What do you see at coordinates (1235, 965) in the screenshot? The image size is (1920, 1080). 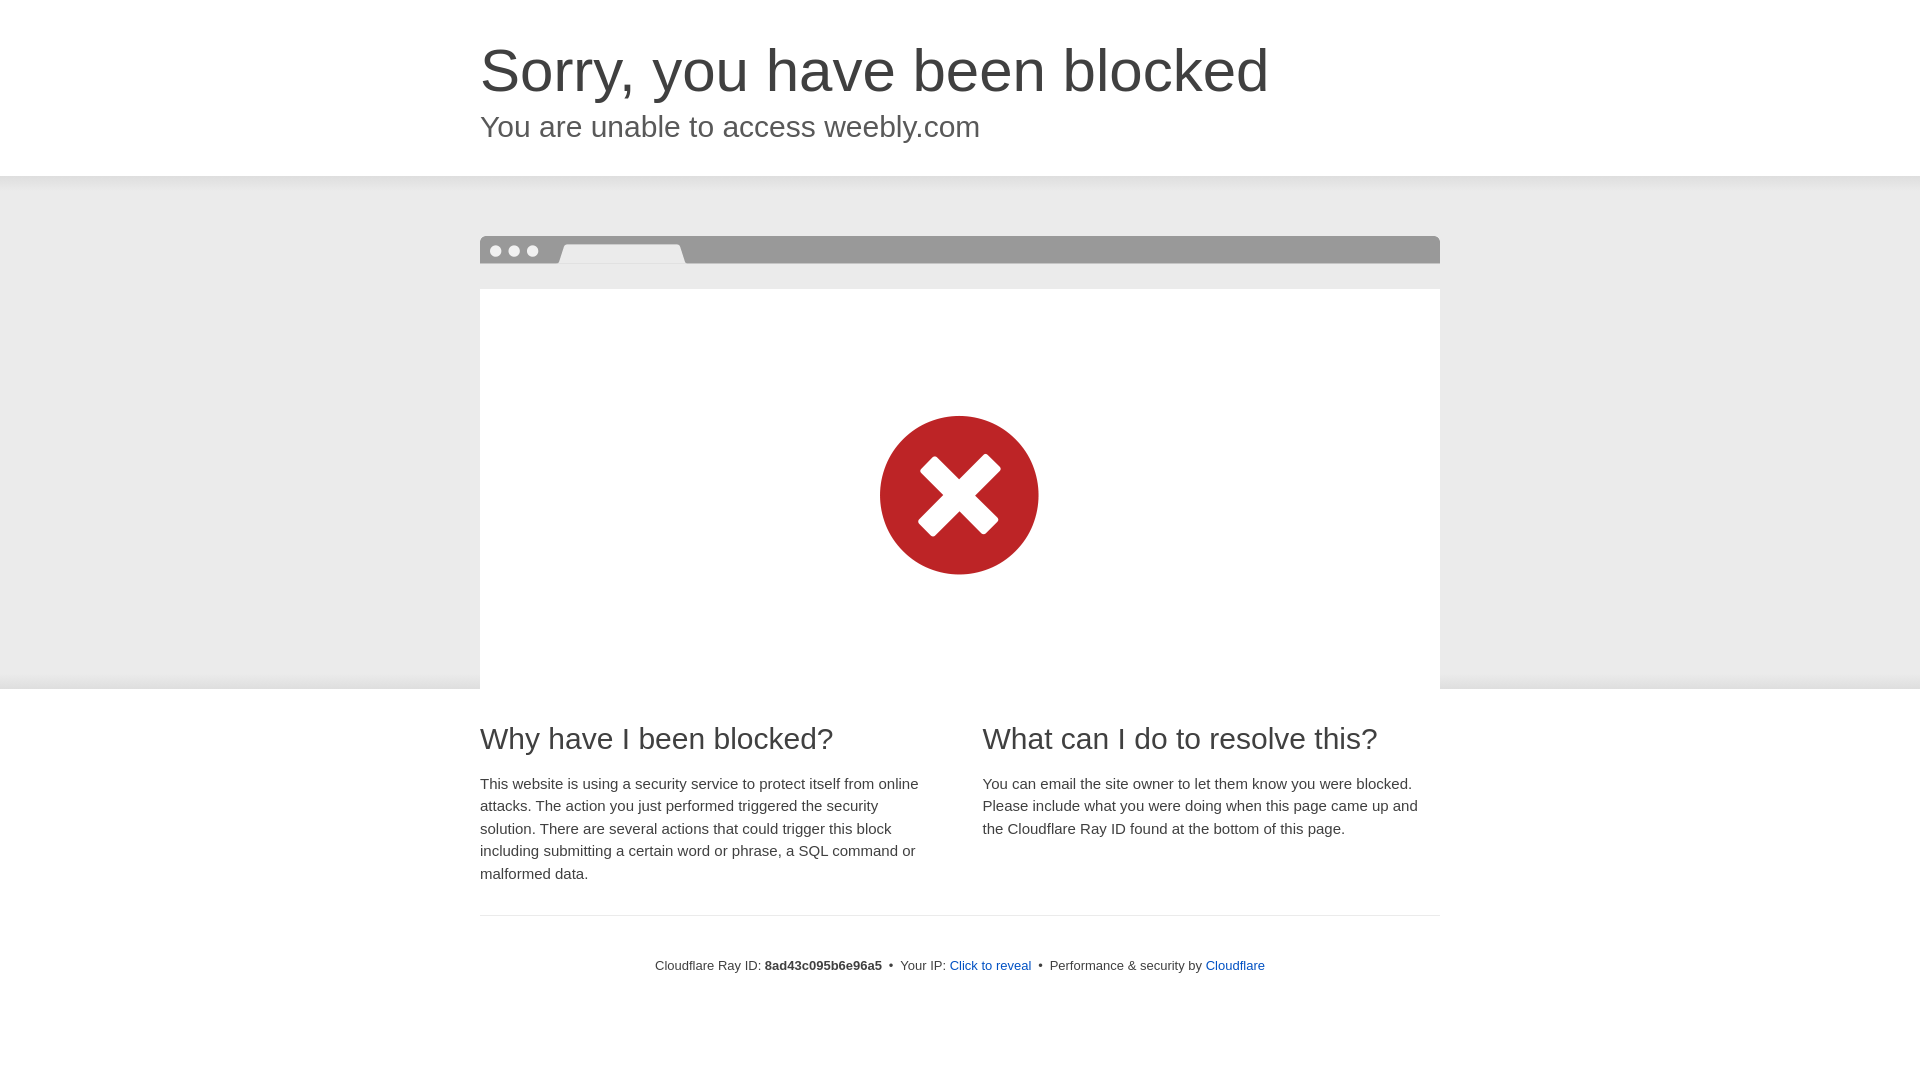 I see `Cloudflare` at bounding box center [1235, 965].